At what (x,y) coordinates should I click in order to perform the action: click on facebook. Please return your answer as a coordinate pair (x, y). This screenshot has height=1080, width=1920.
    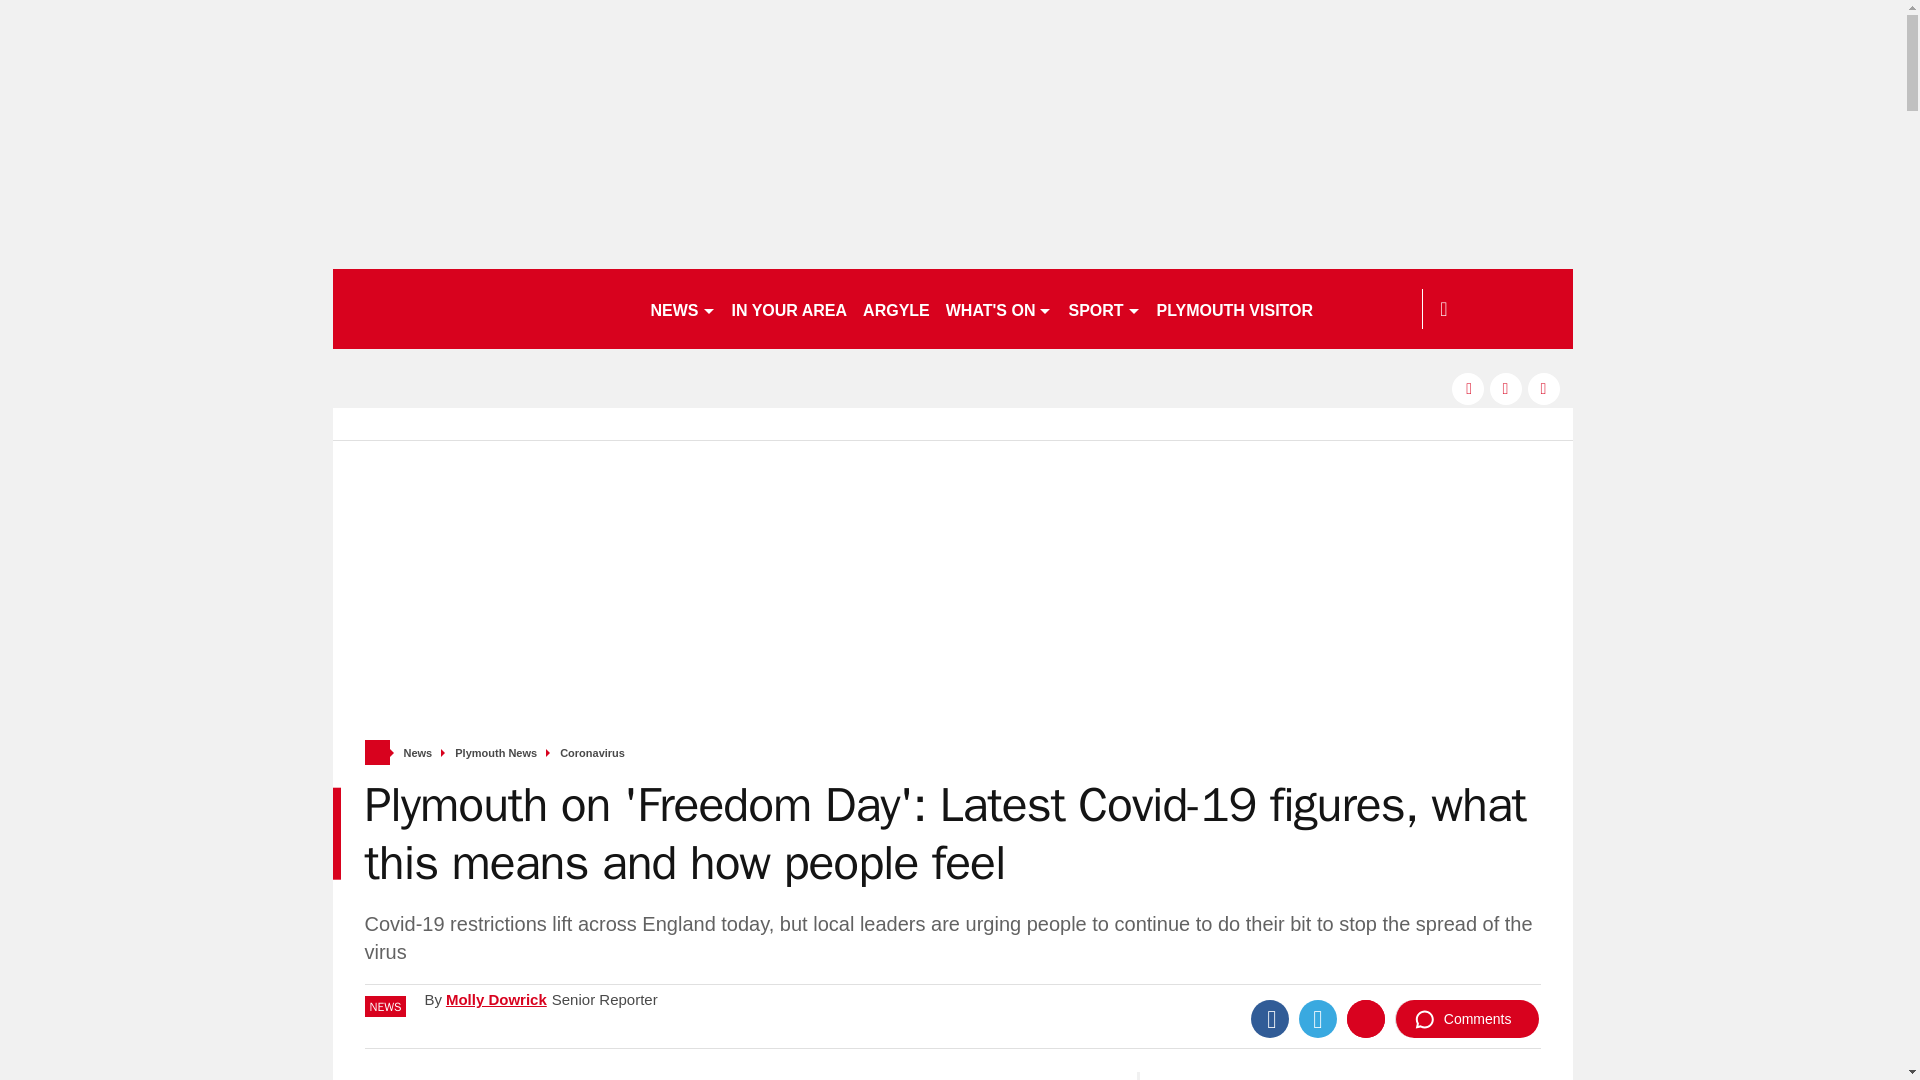
    Looking at the image, I should click on (1468, 388).